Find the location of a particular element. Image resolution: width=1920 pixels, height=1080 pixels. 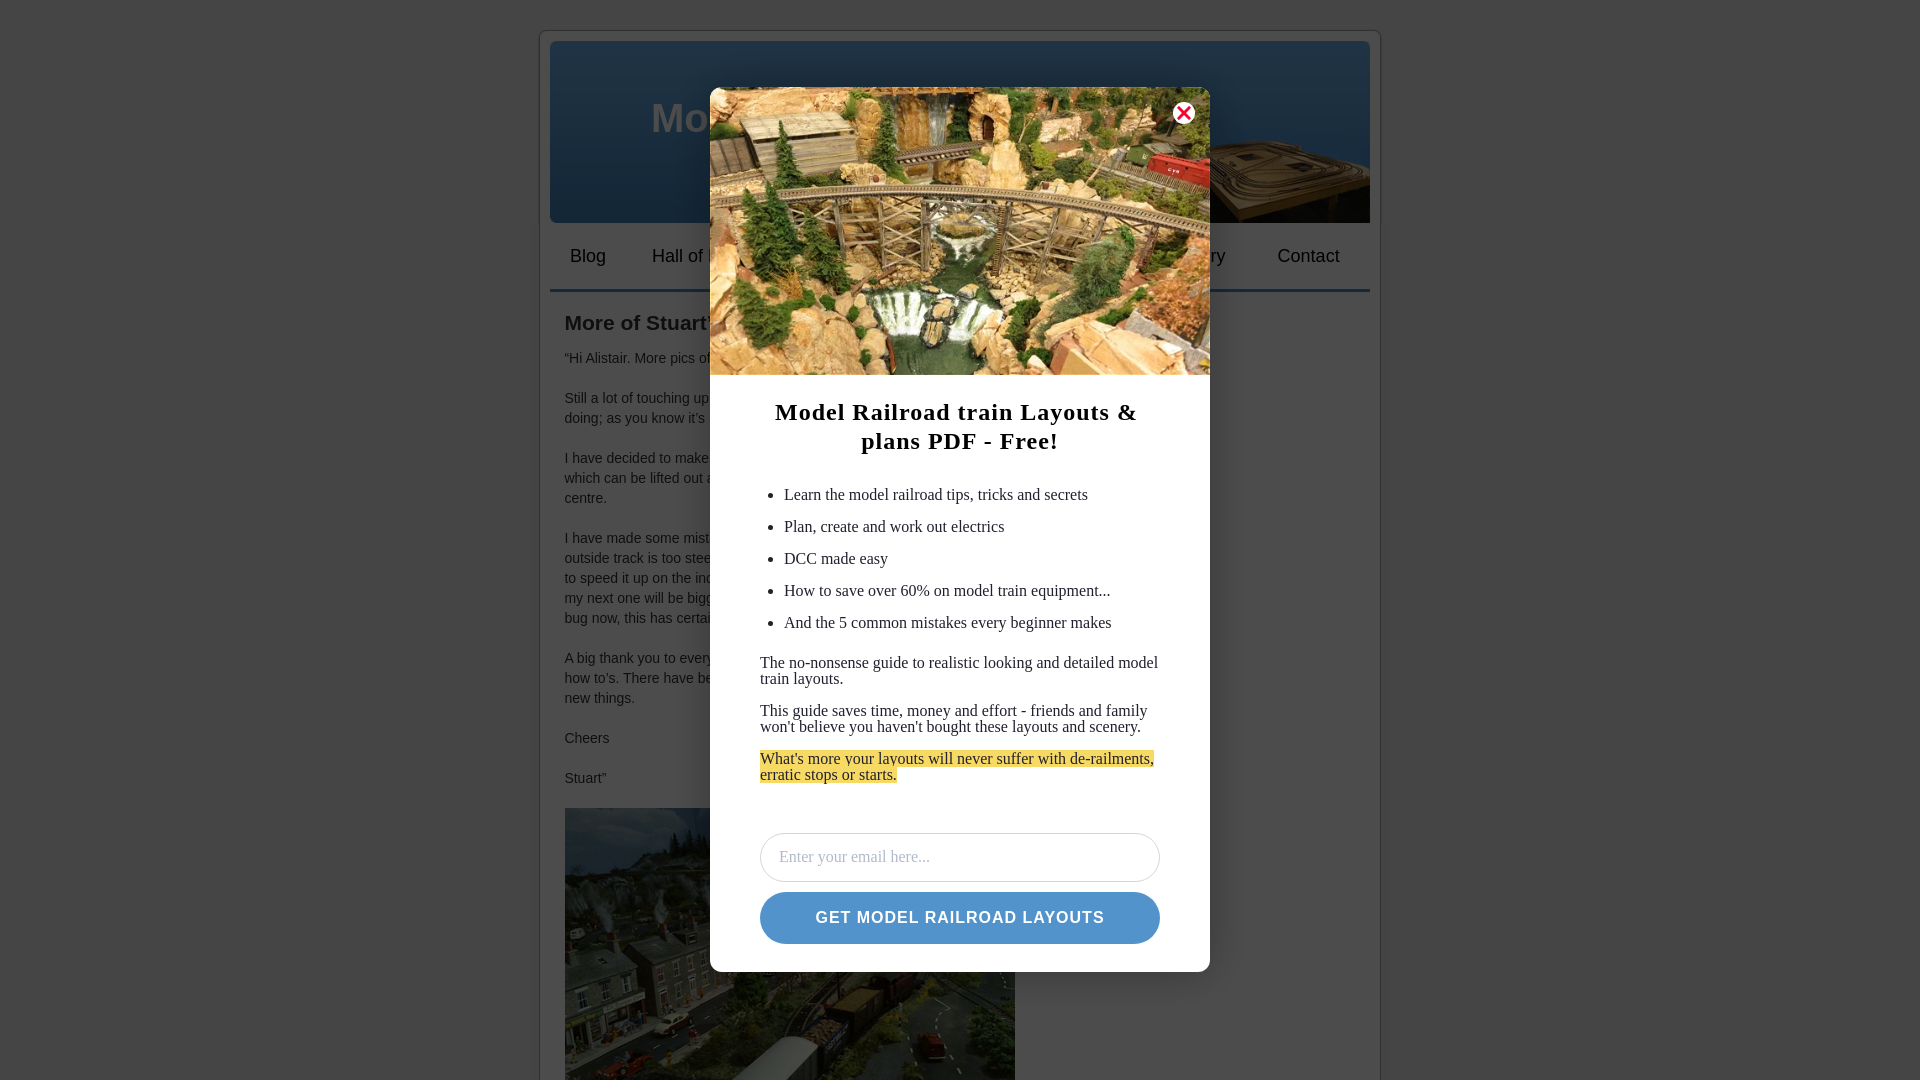

Photo0277 is located at coordinates (790, 944).